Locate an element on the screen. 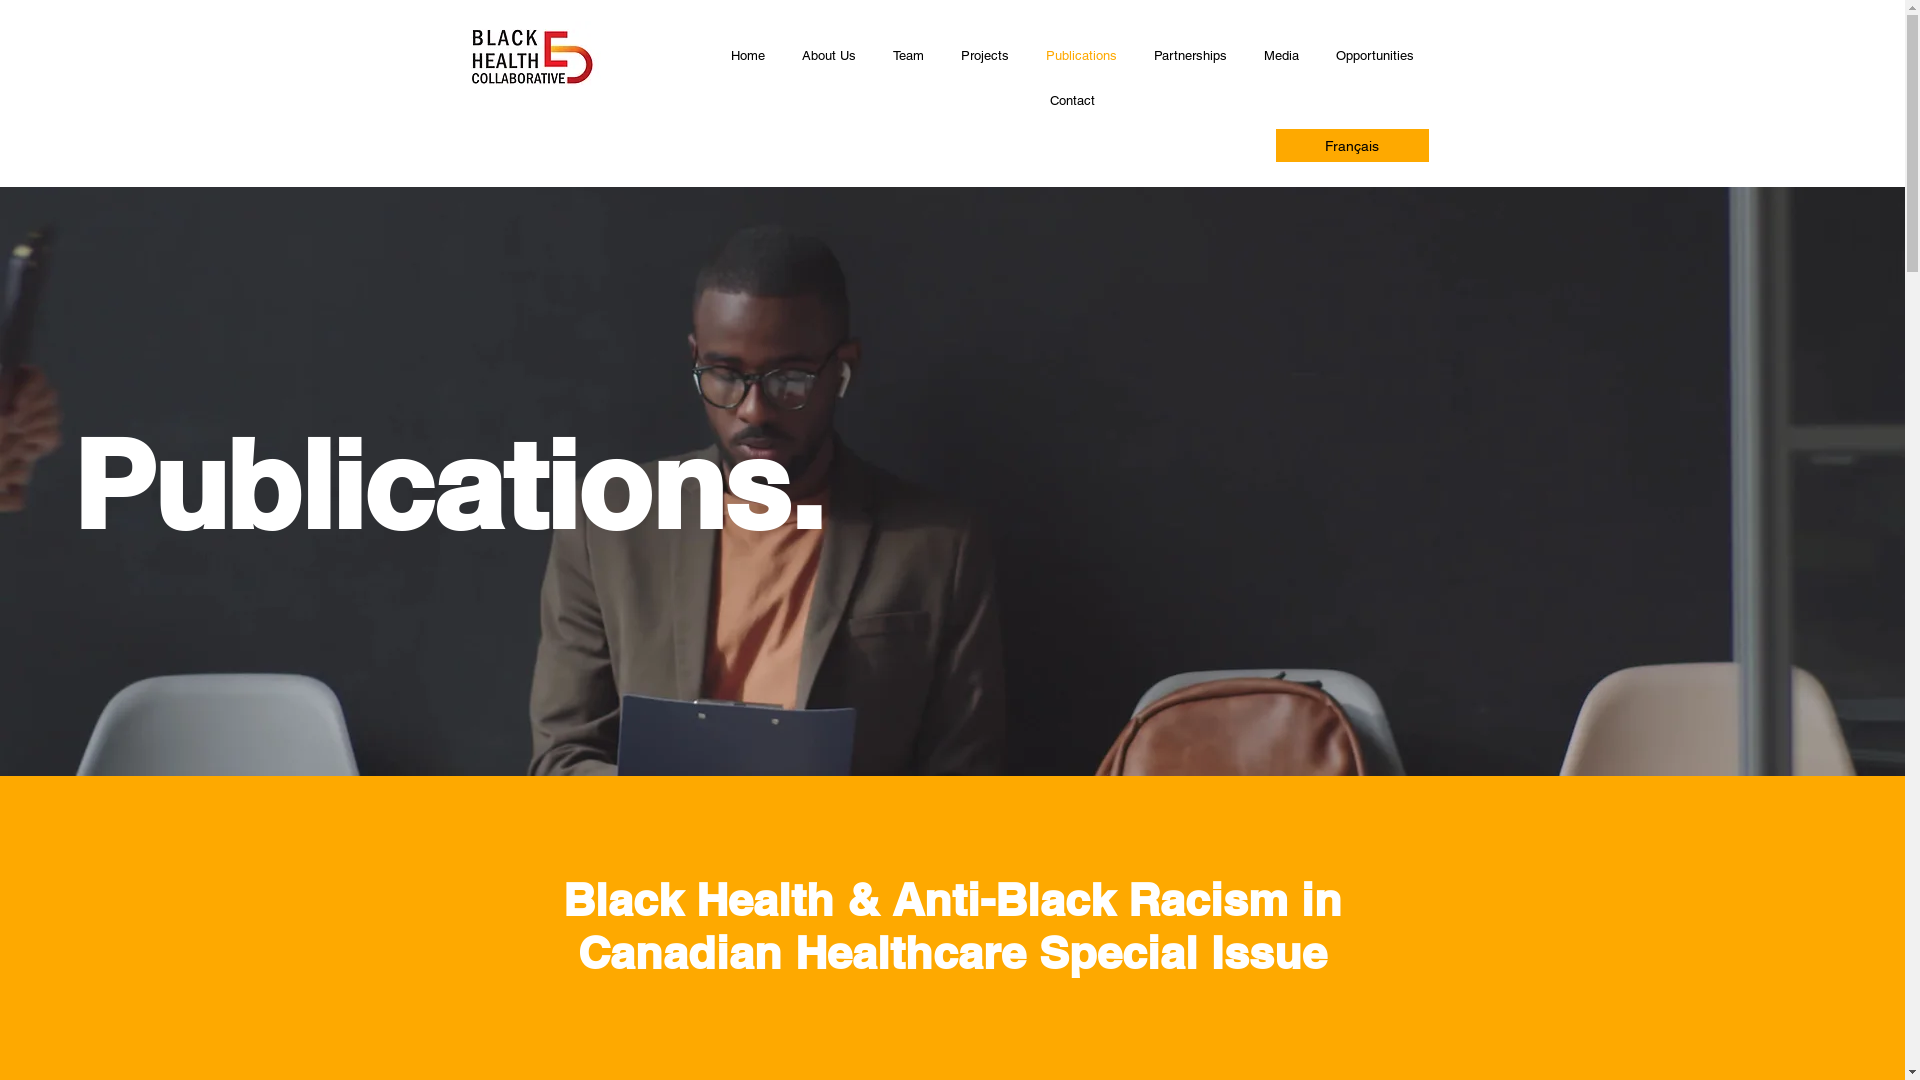 The height and width of the screenshot is (1080, 1920). Partnerships is located at coordinates (1191, 56).